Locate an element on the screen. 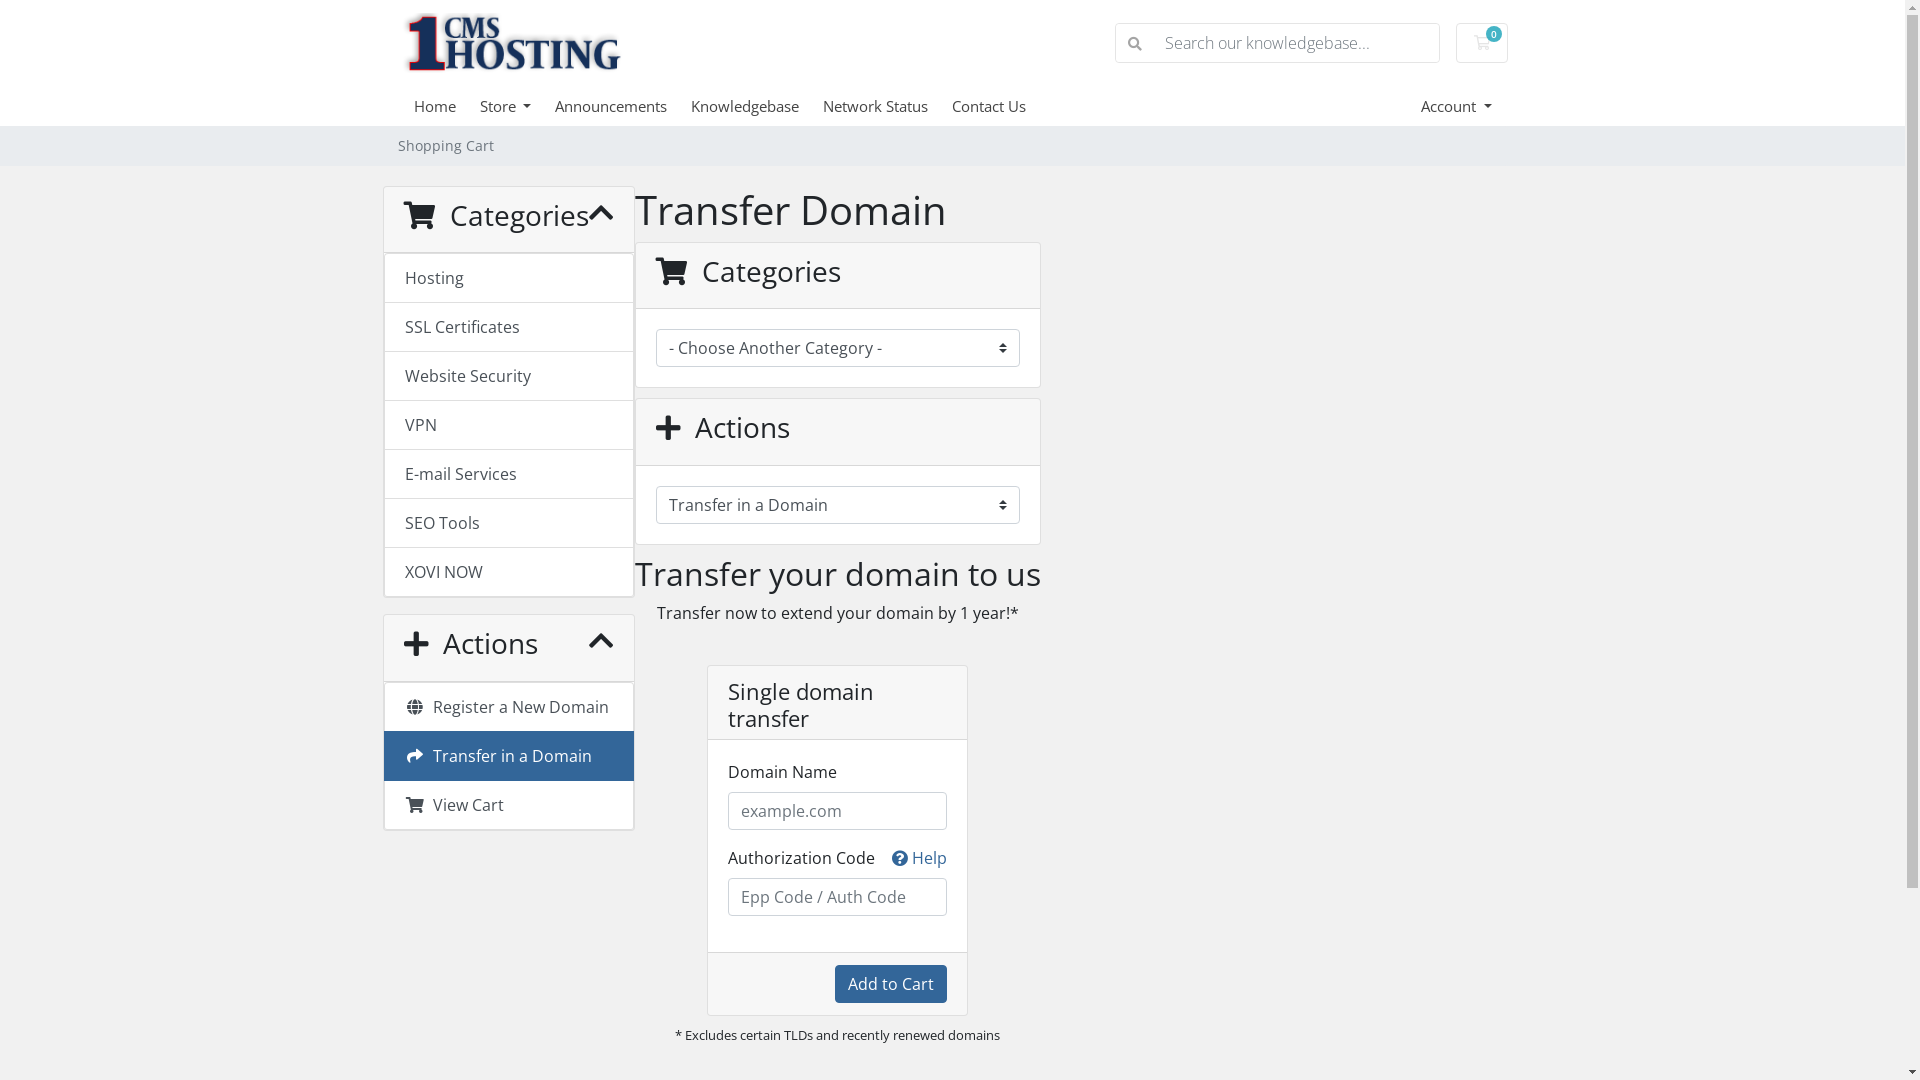 This screenshot has width=1920, height=1080. Network Status is located at coordinates (888, 106).